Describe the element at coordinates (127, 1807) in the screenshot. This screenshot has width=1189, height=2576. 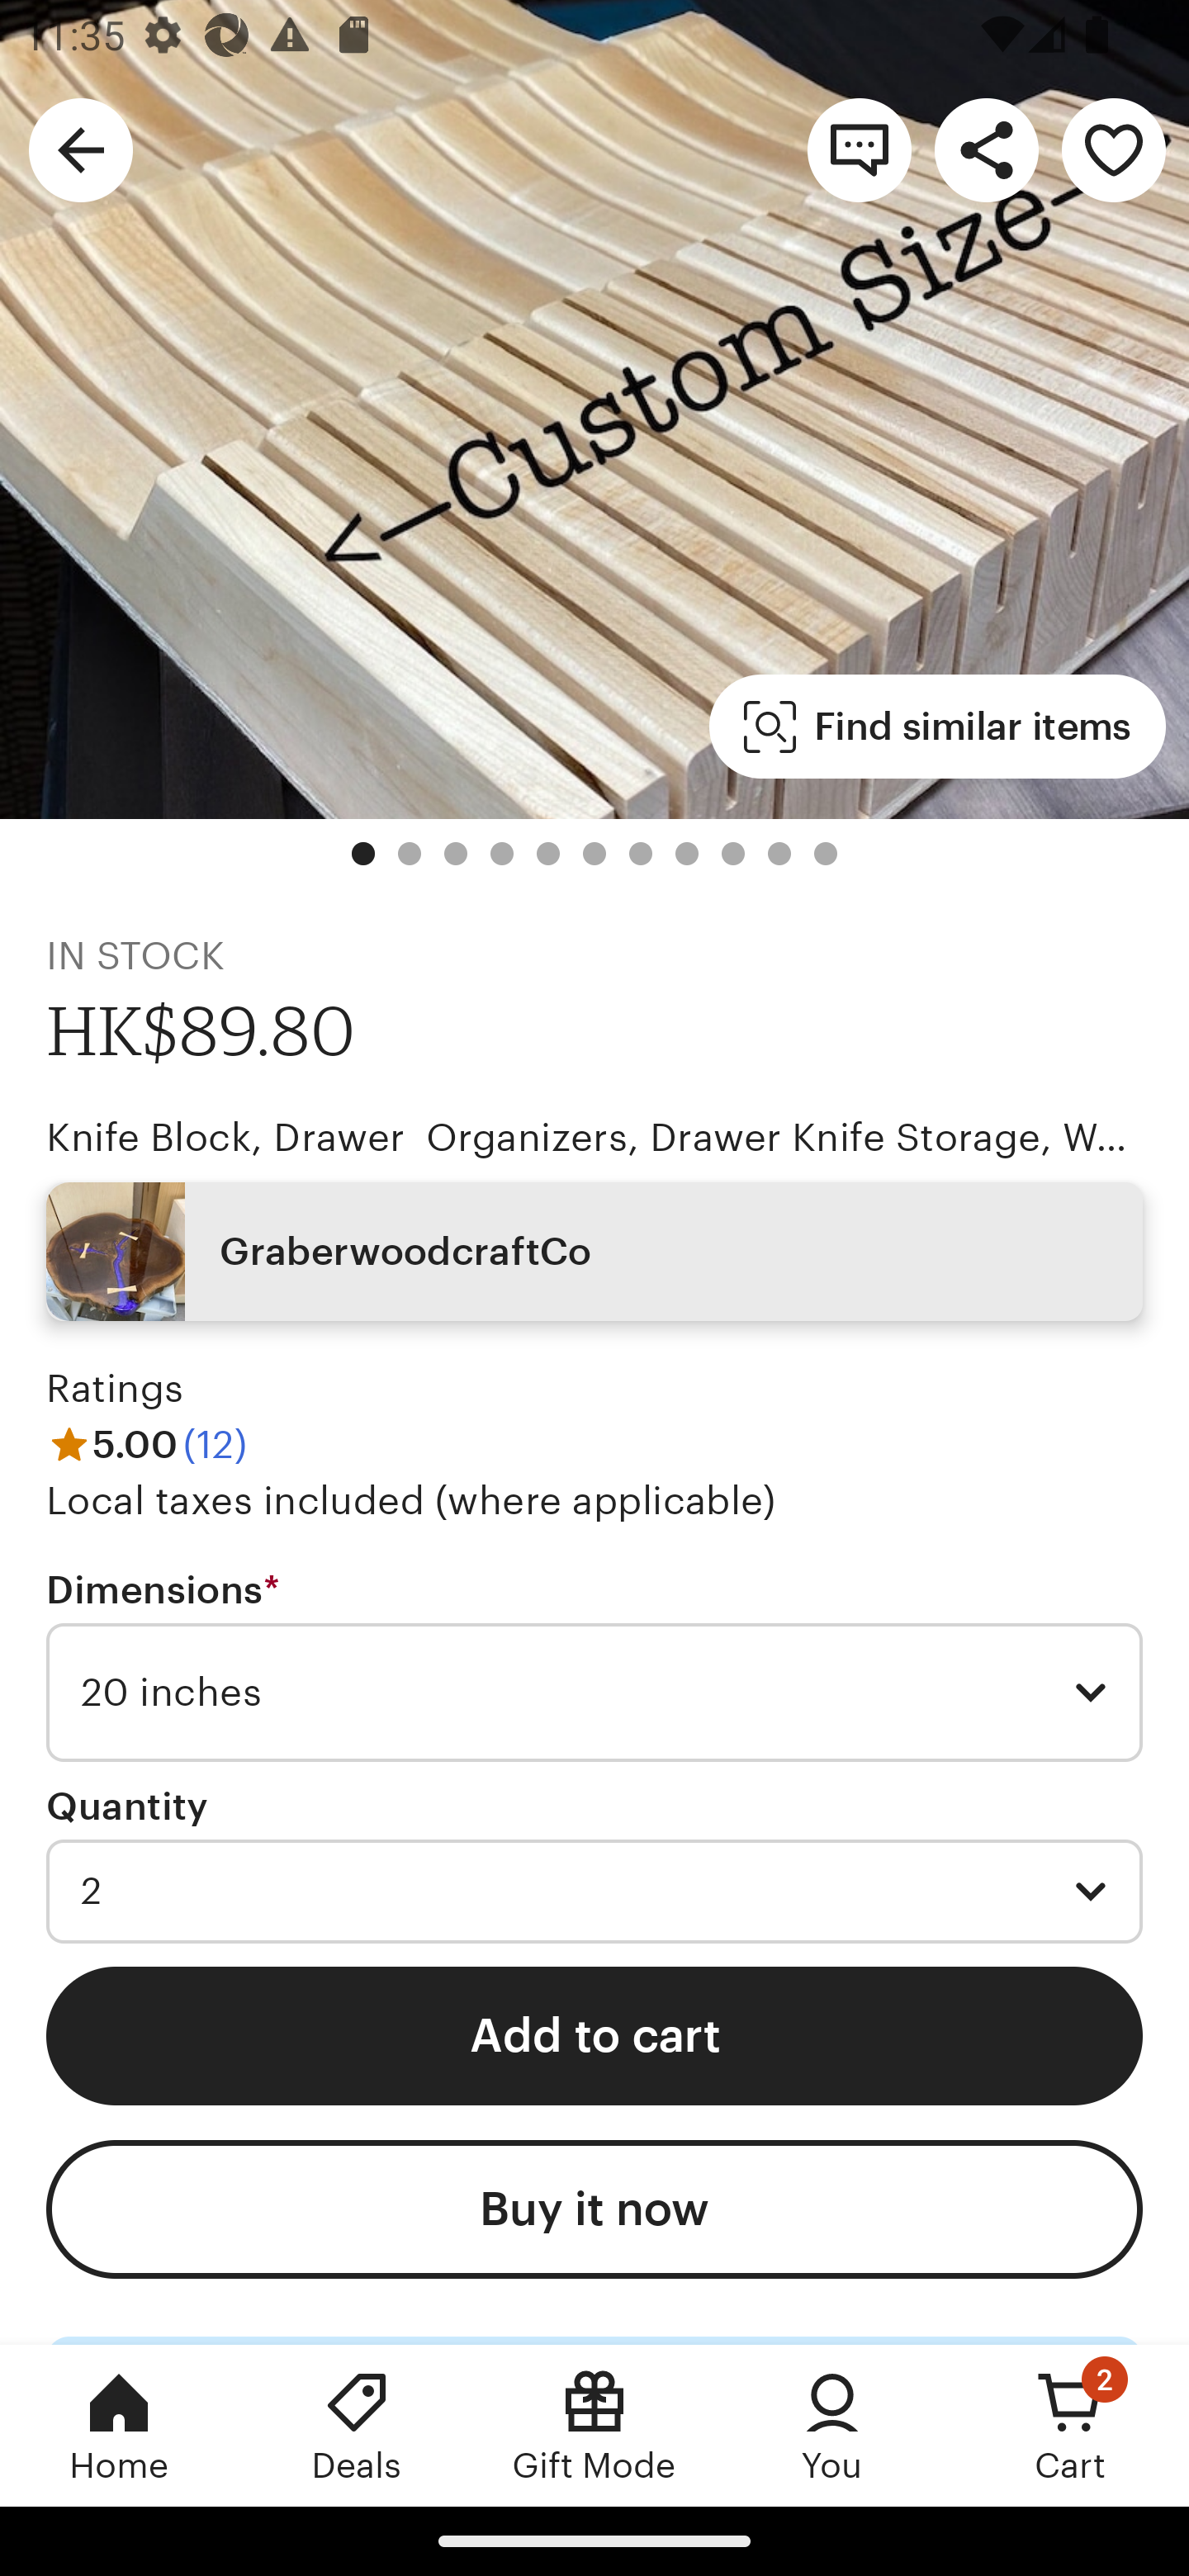
I see `Quantity` at that location.